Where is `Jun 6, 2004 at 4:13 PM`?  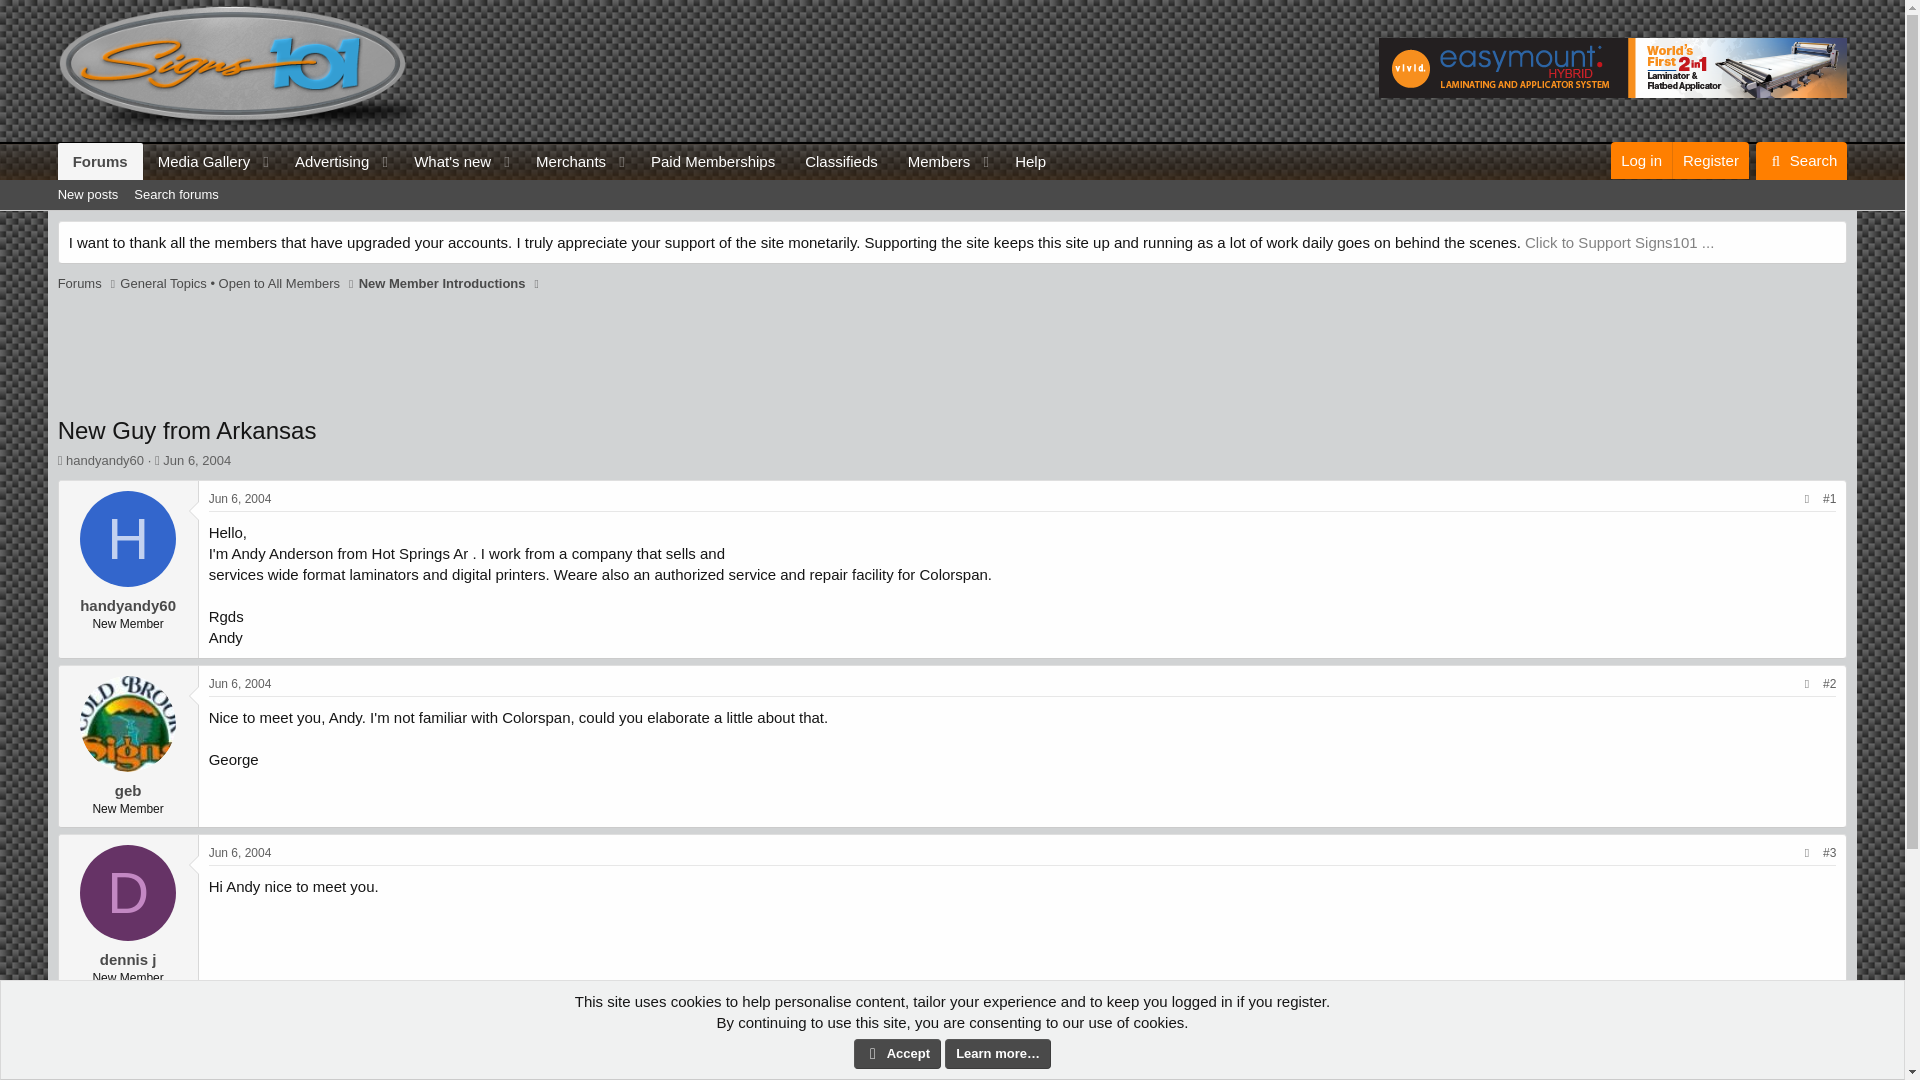 Jun 6, 2004 at 4:13 PM is located at coordinates (196, 460).